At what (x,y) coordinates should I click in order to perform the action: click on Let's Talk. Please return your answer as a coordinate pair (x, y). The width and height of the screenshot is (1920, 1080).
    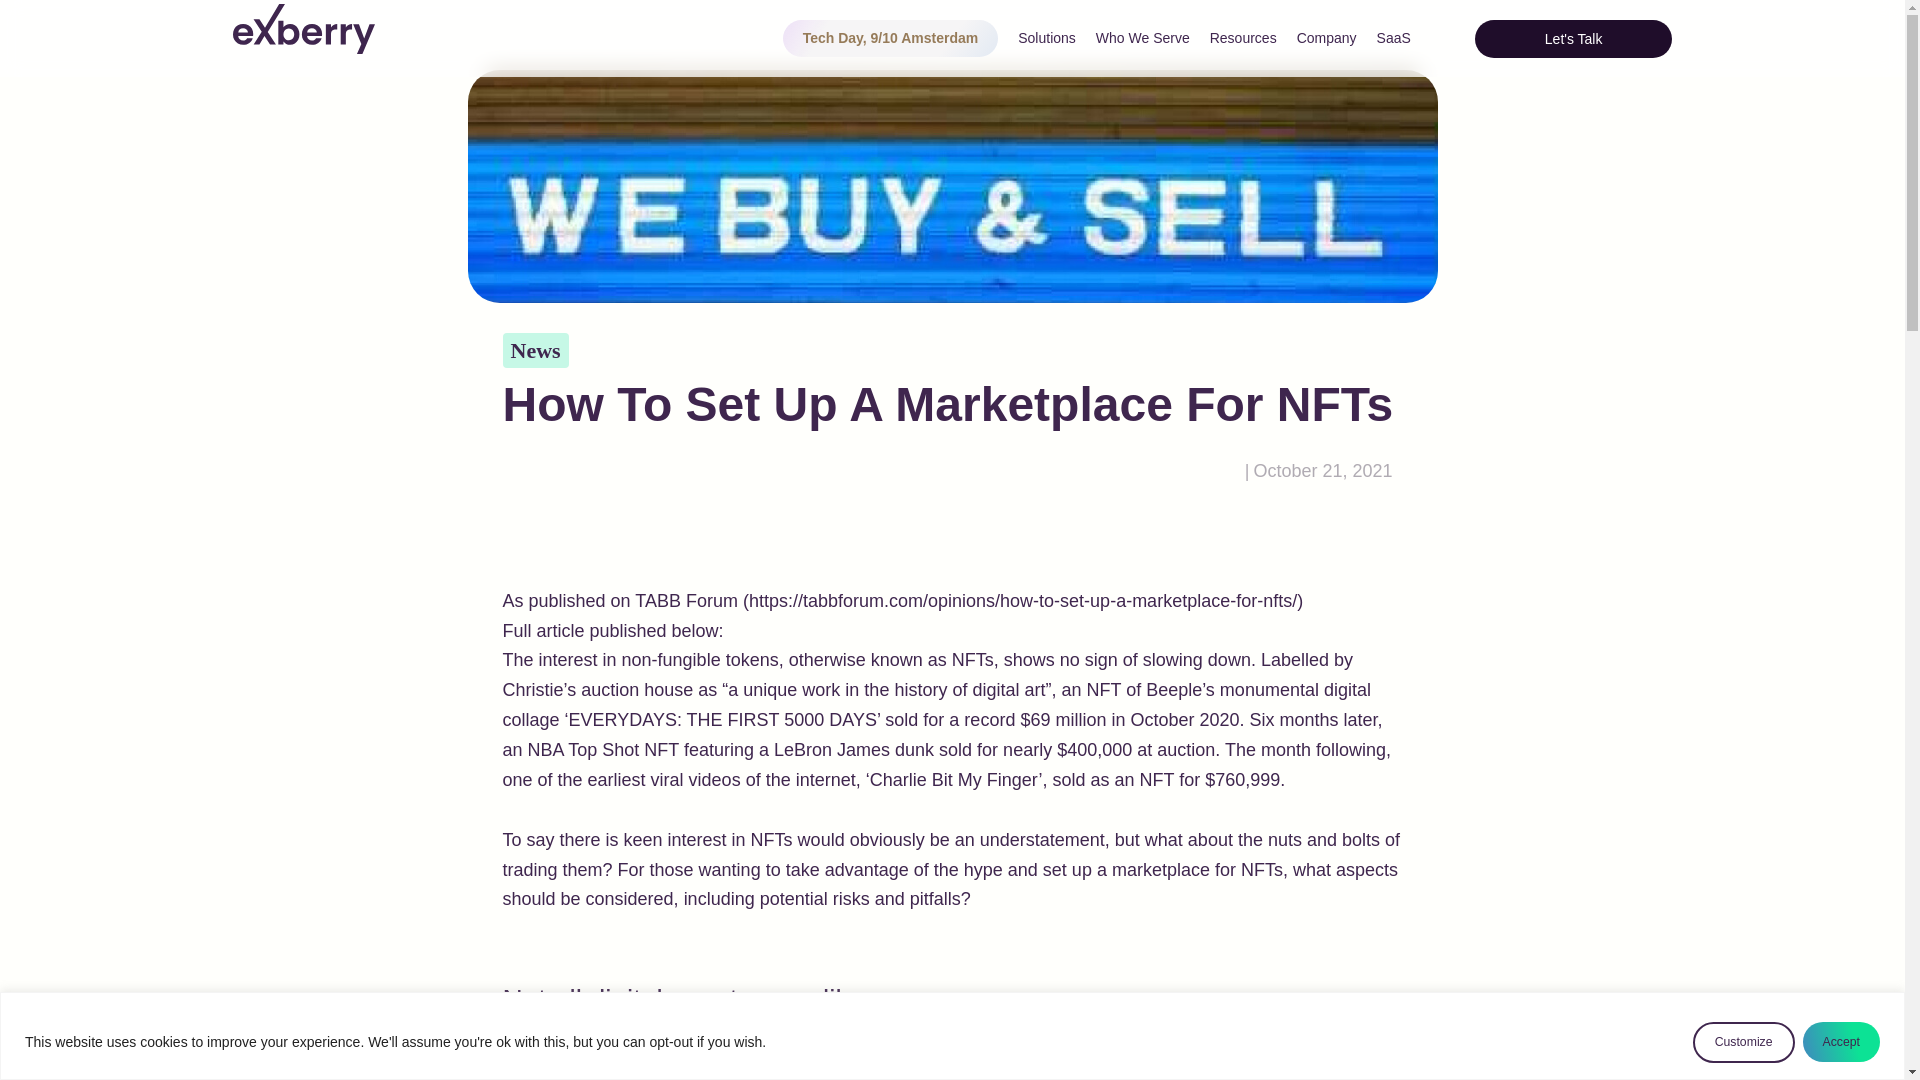
    Looking at the image, I should click on (1573, 39).